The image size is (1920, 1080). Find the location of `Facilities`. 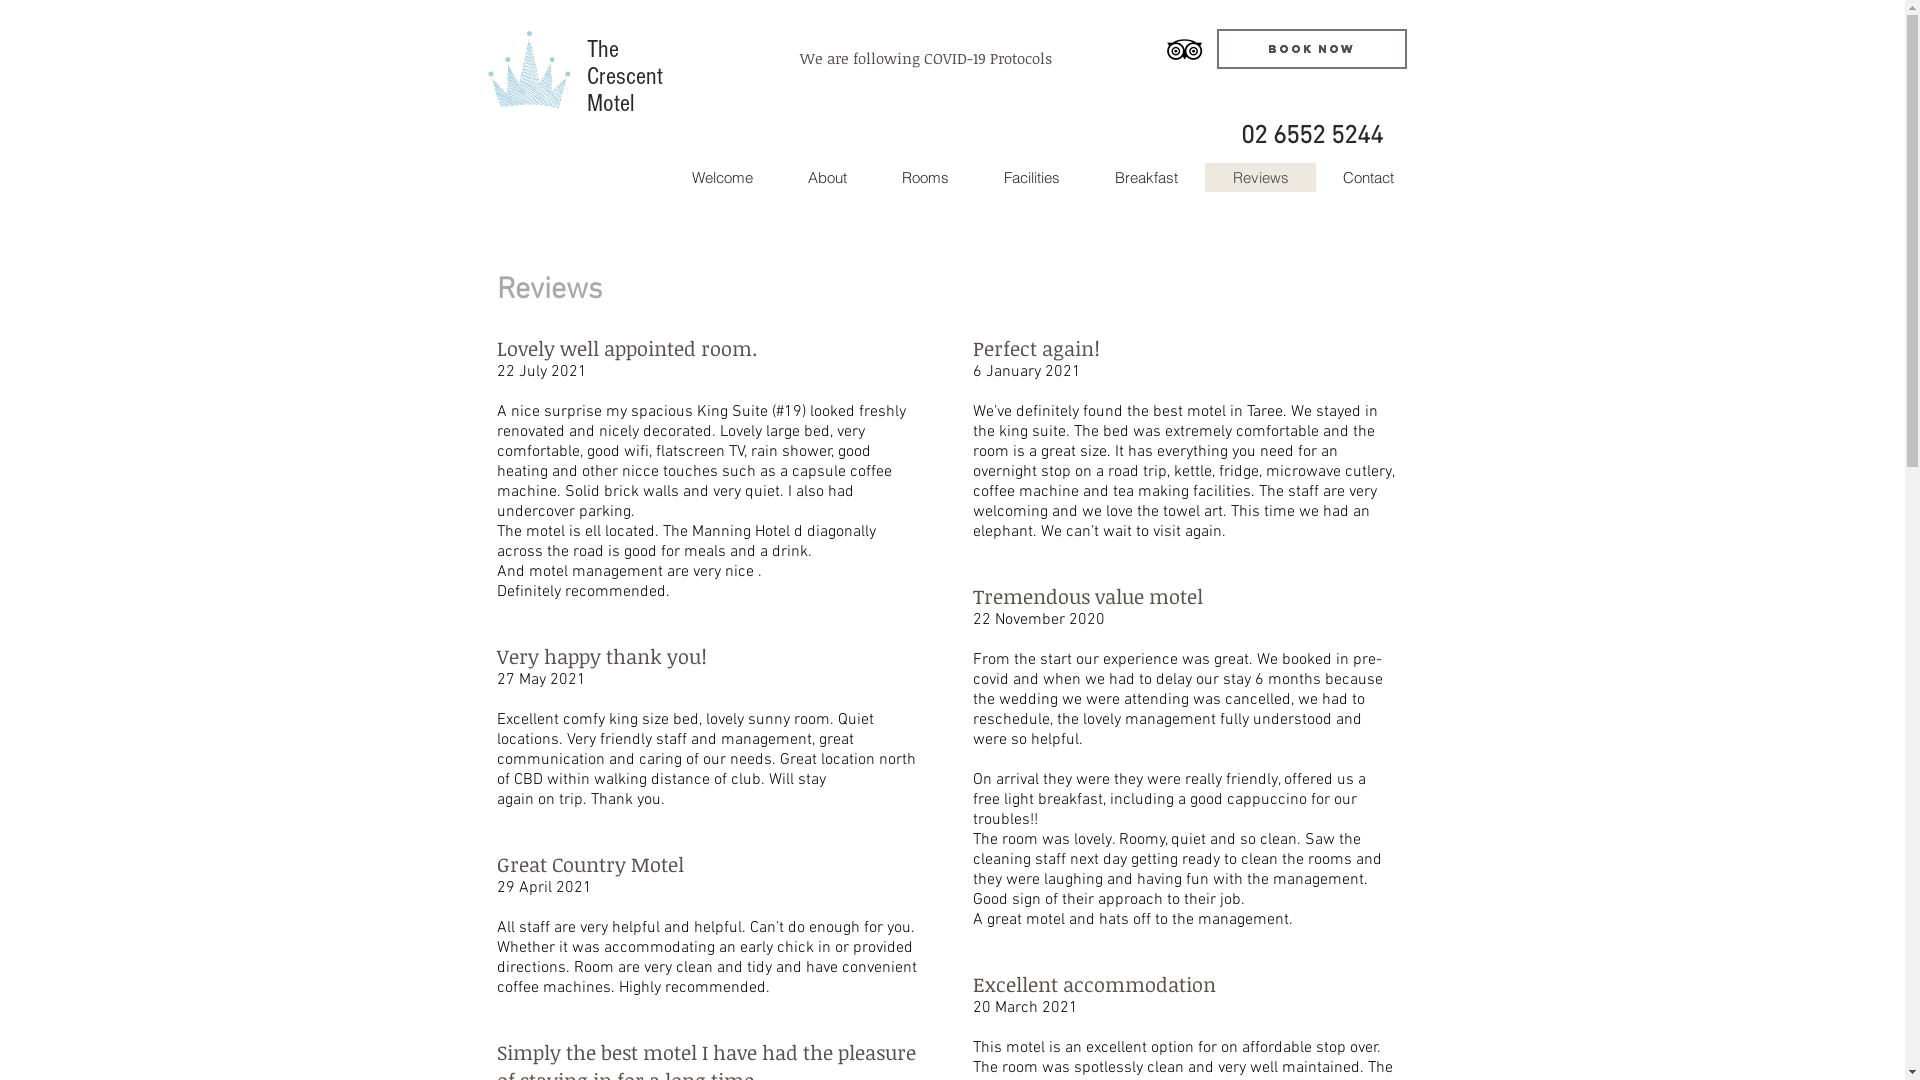

Facilities is located at coordinates (1032, 176).